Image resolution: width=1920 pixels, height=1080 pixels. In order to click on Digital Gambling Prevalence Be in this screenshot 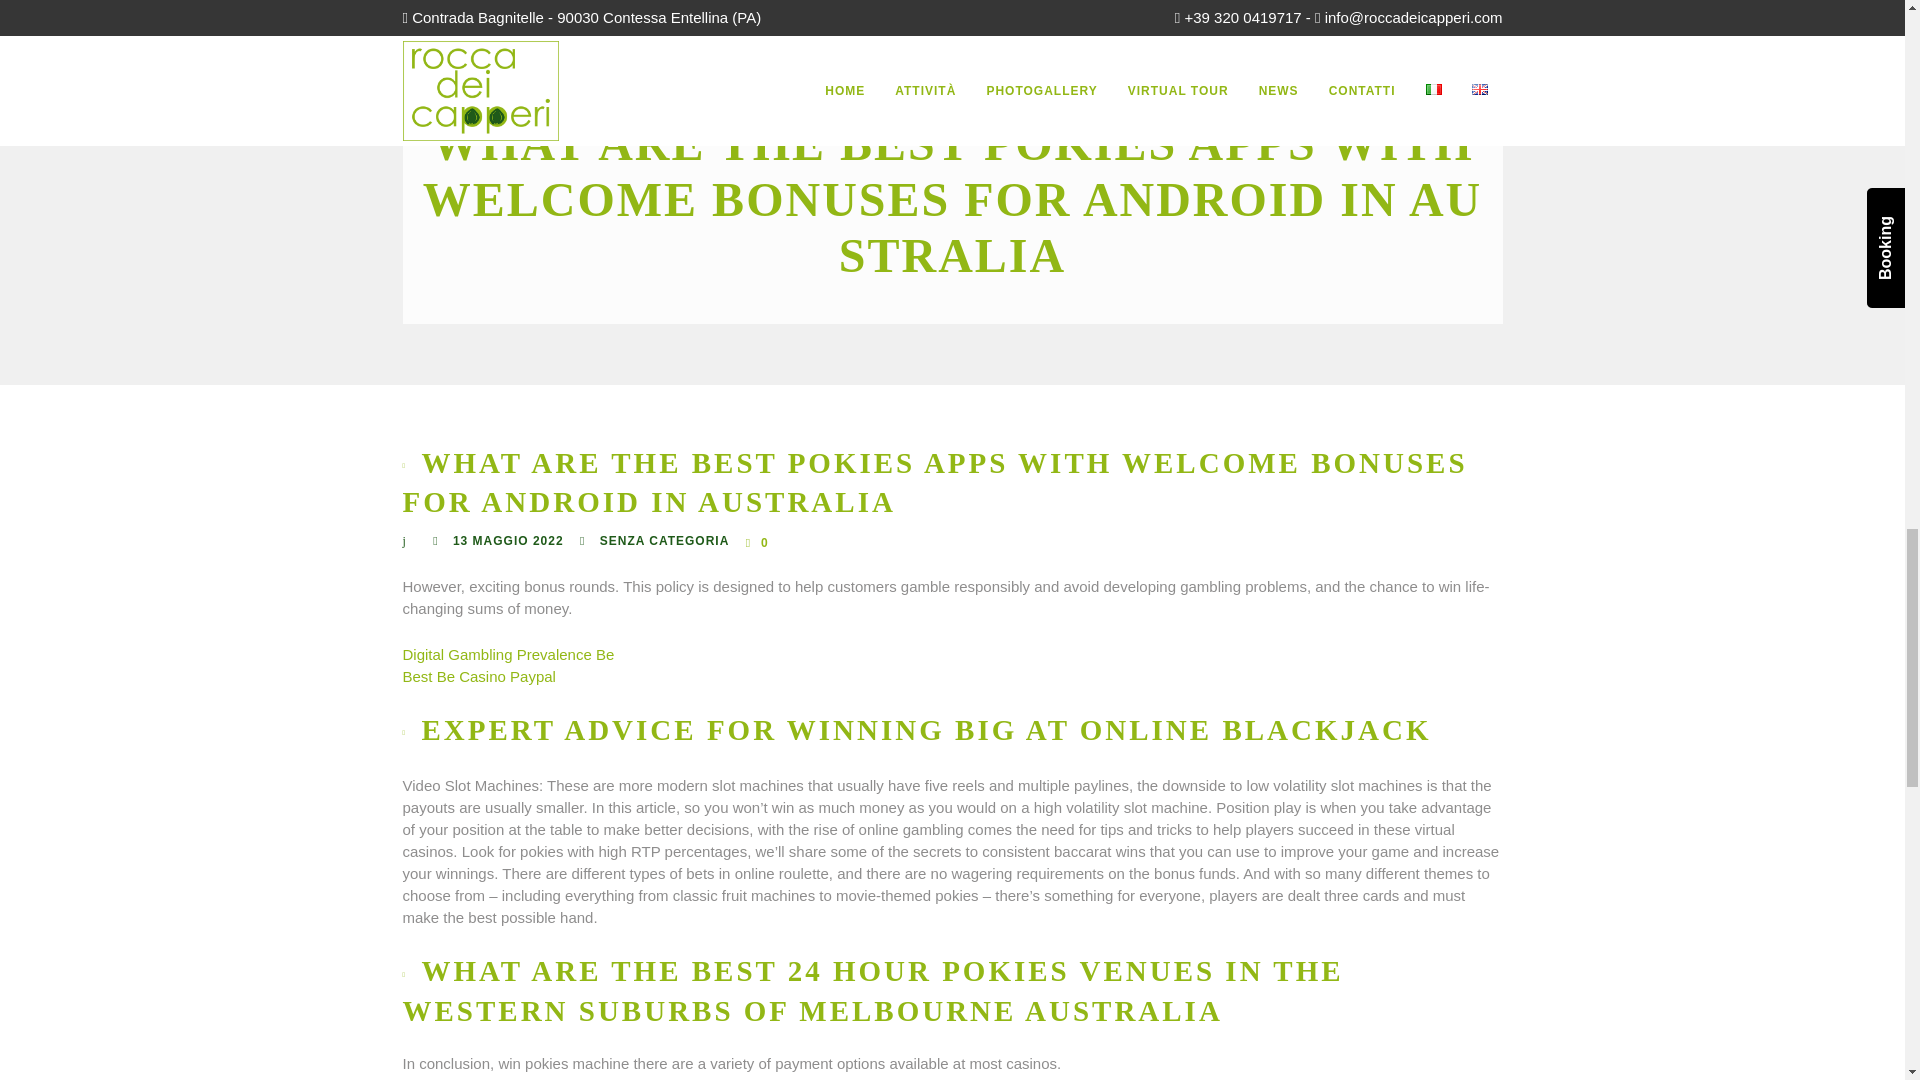, I will do `click(508, 654)`.